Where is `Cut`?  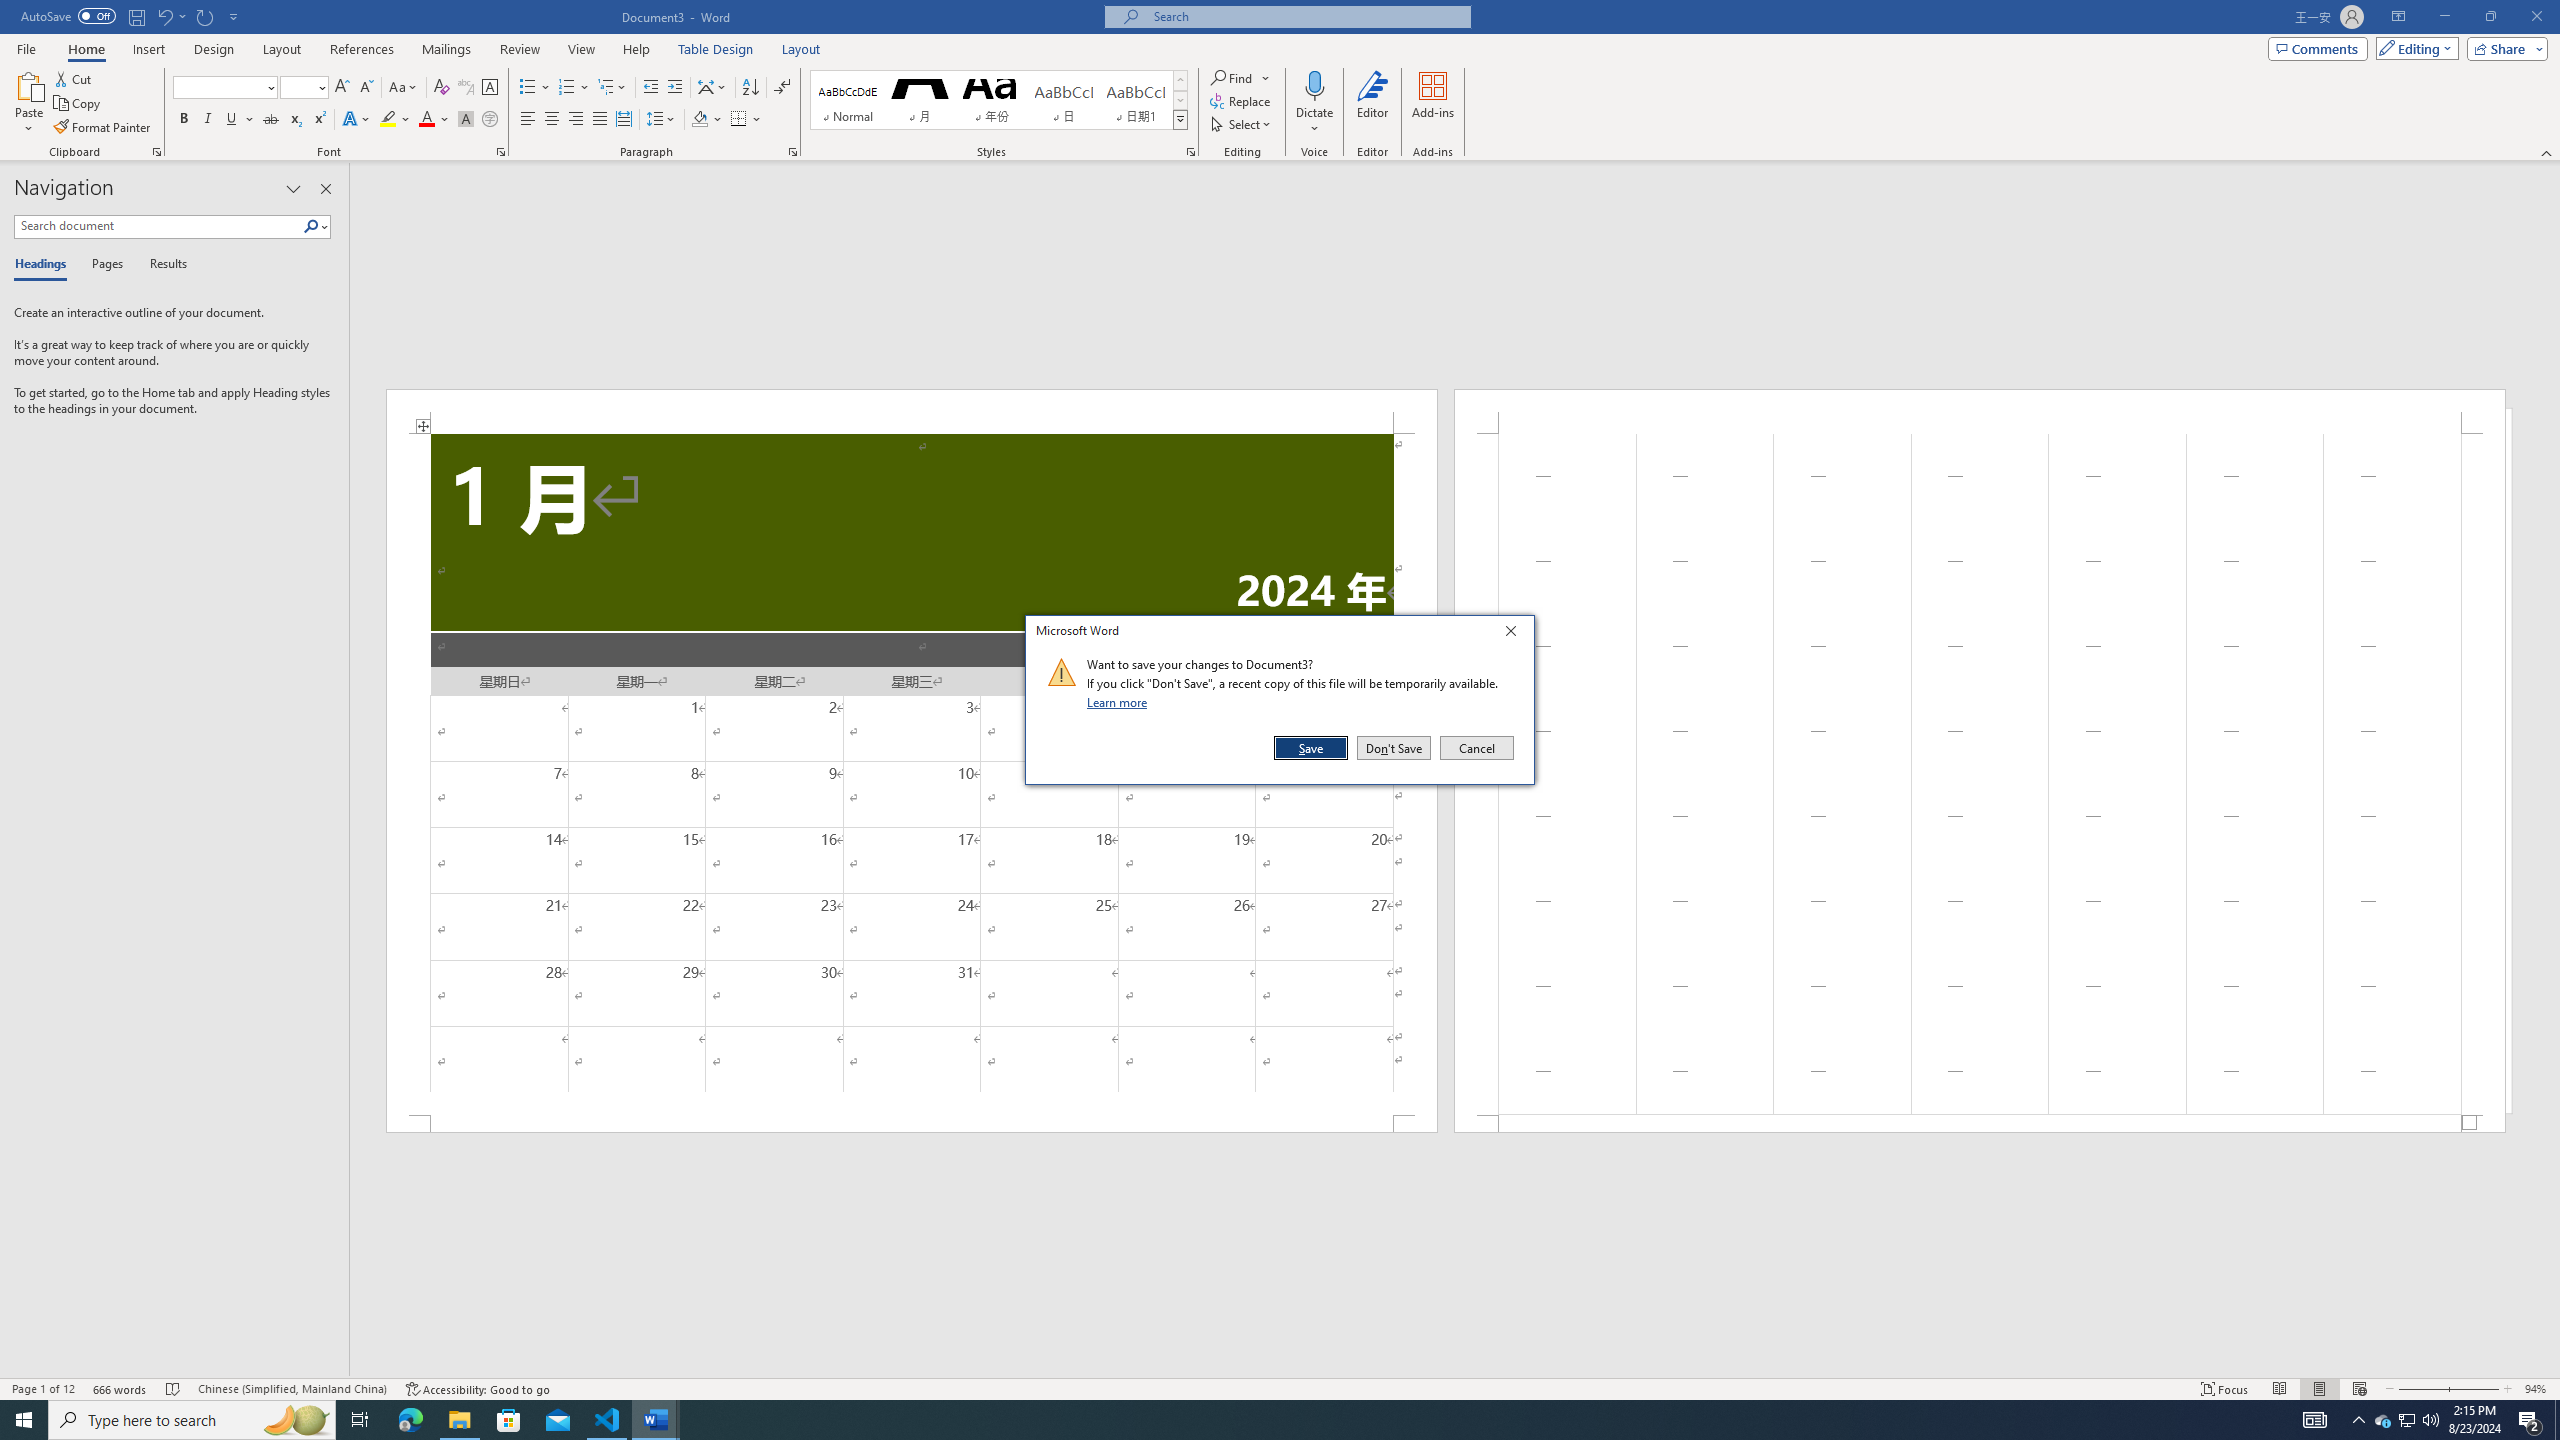 Cut is located at coordinates (74, 78).